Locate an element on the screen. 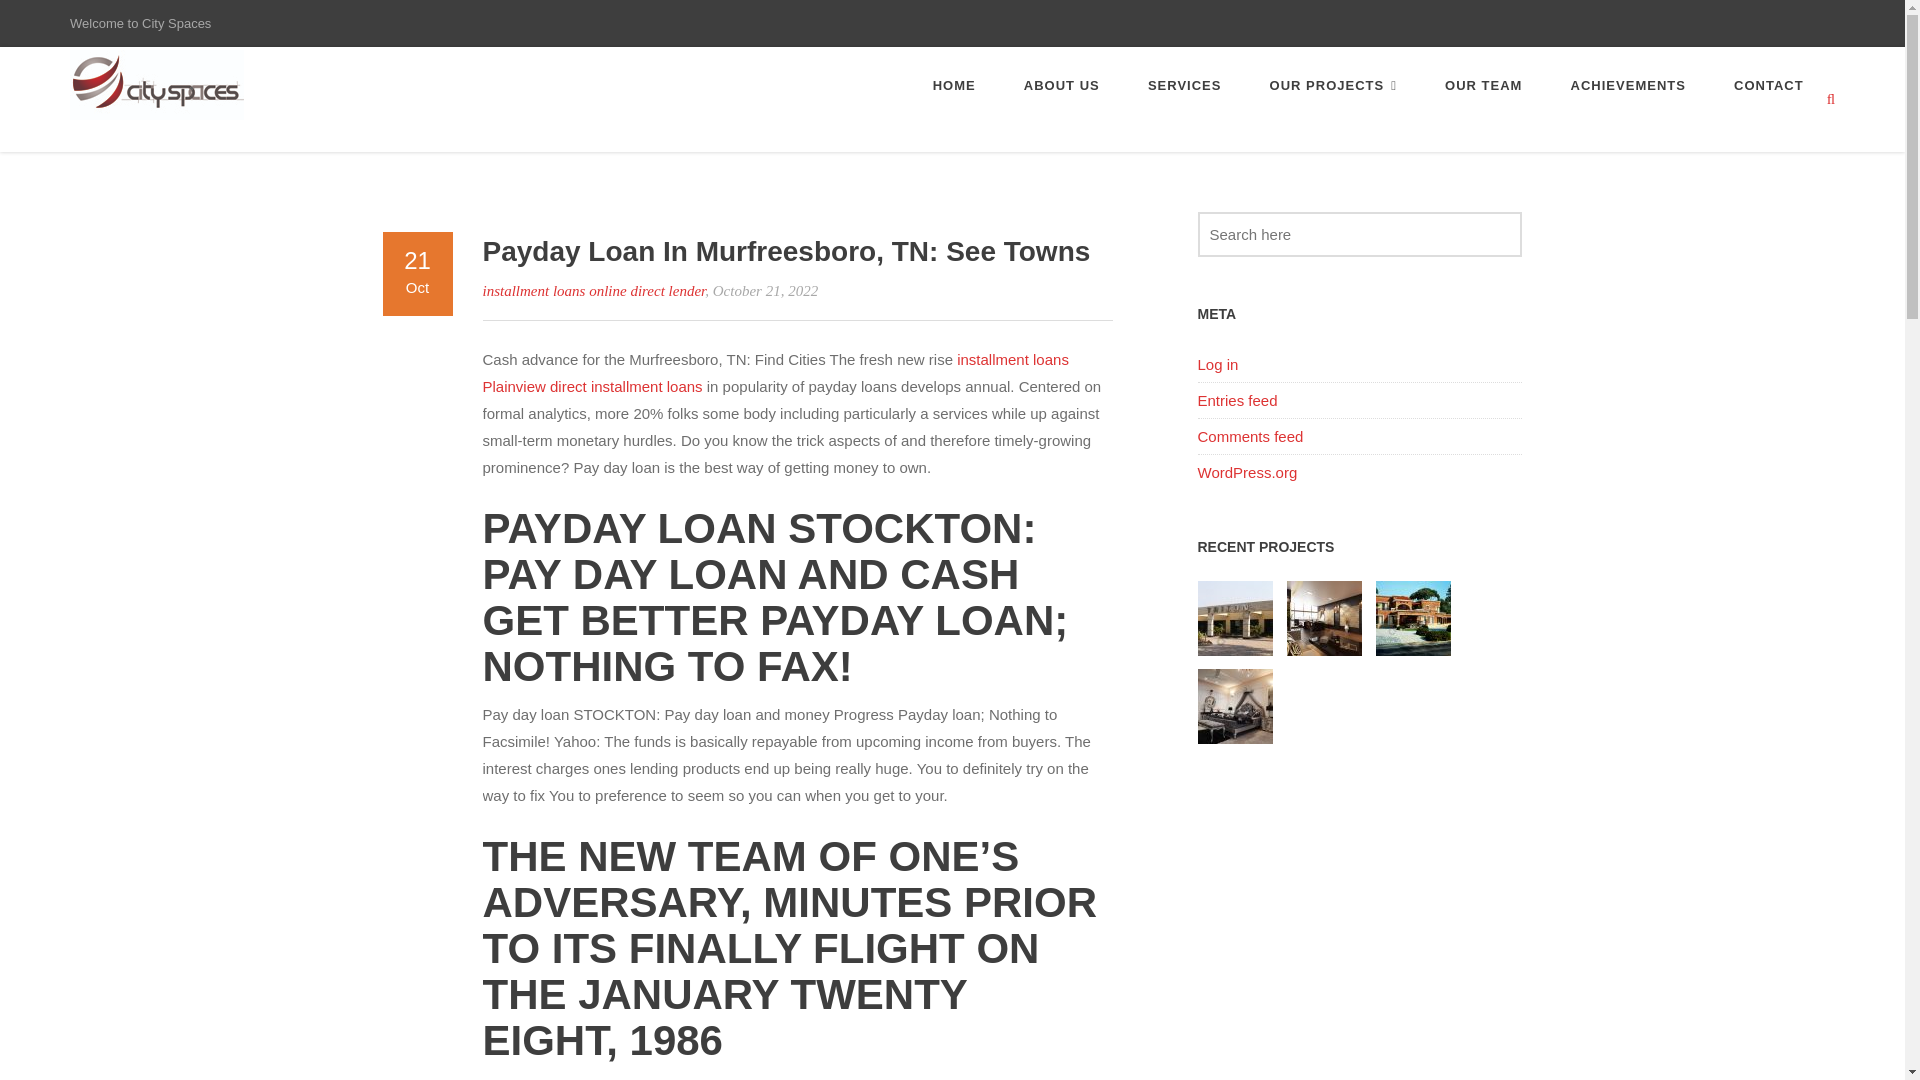 The height and width of the screenshot is (1080, 1920). Log in is located at coordinates (1218, 364).